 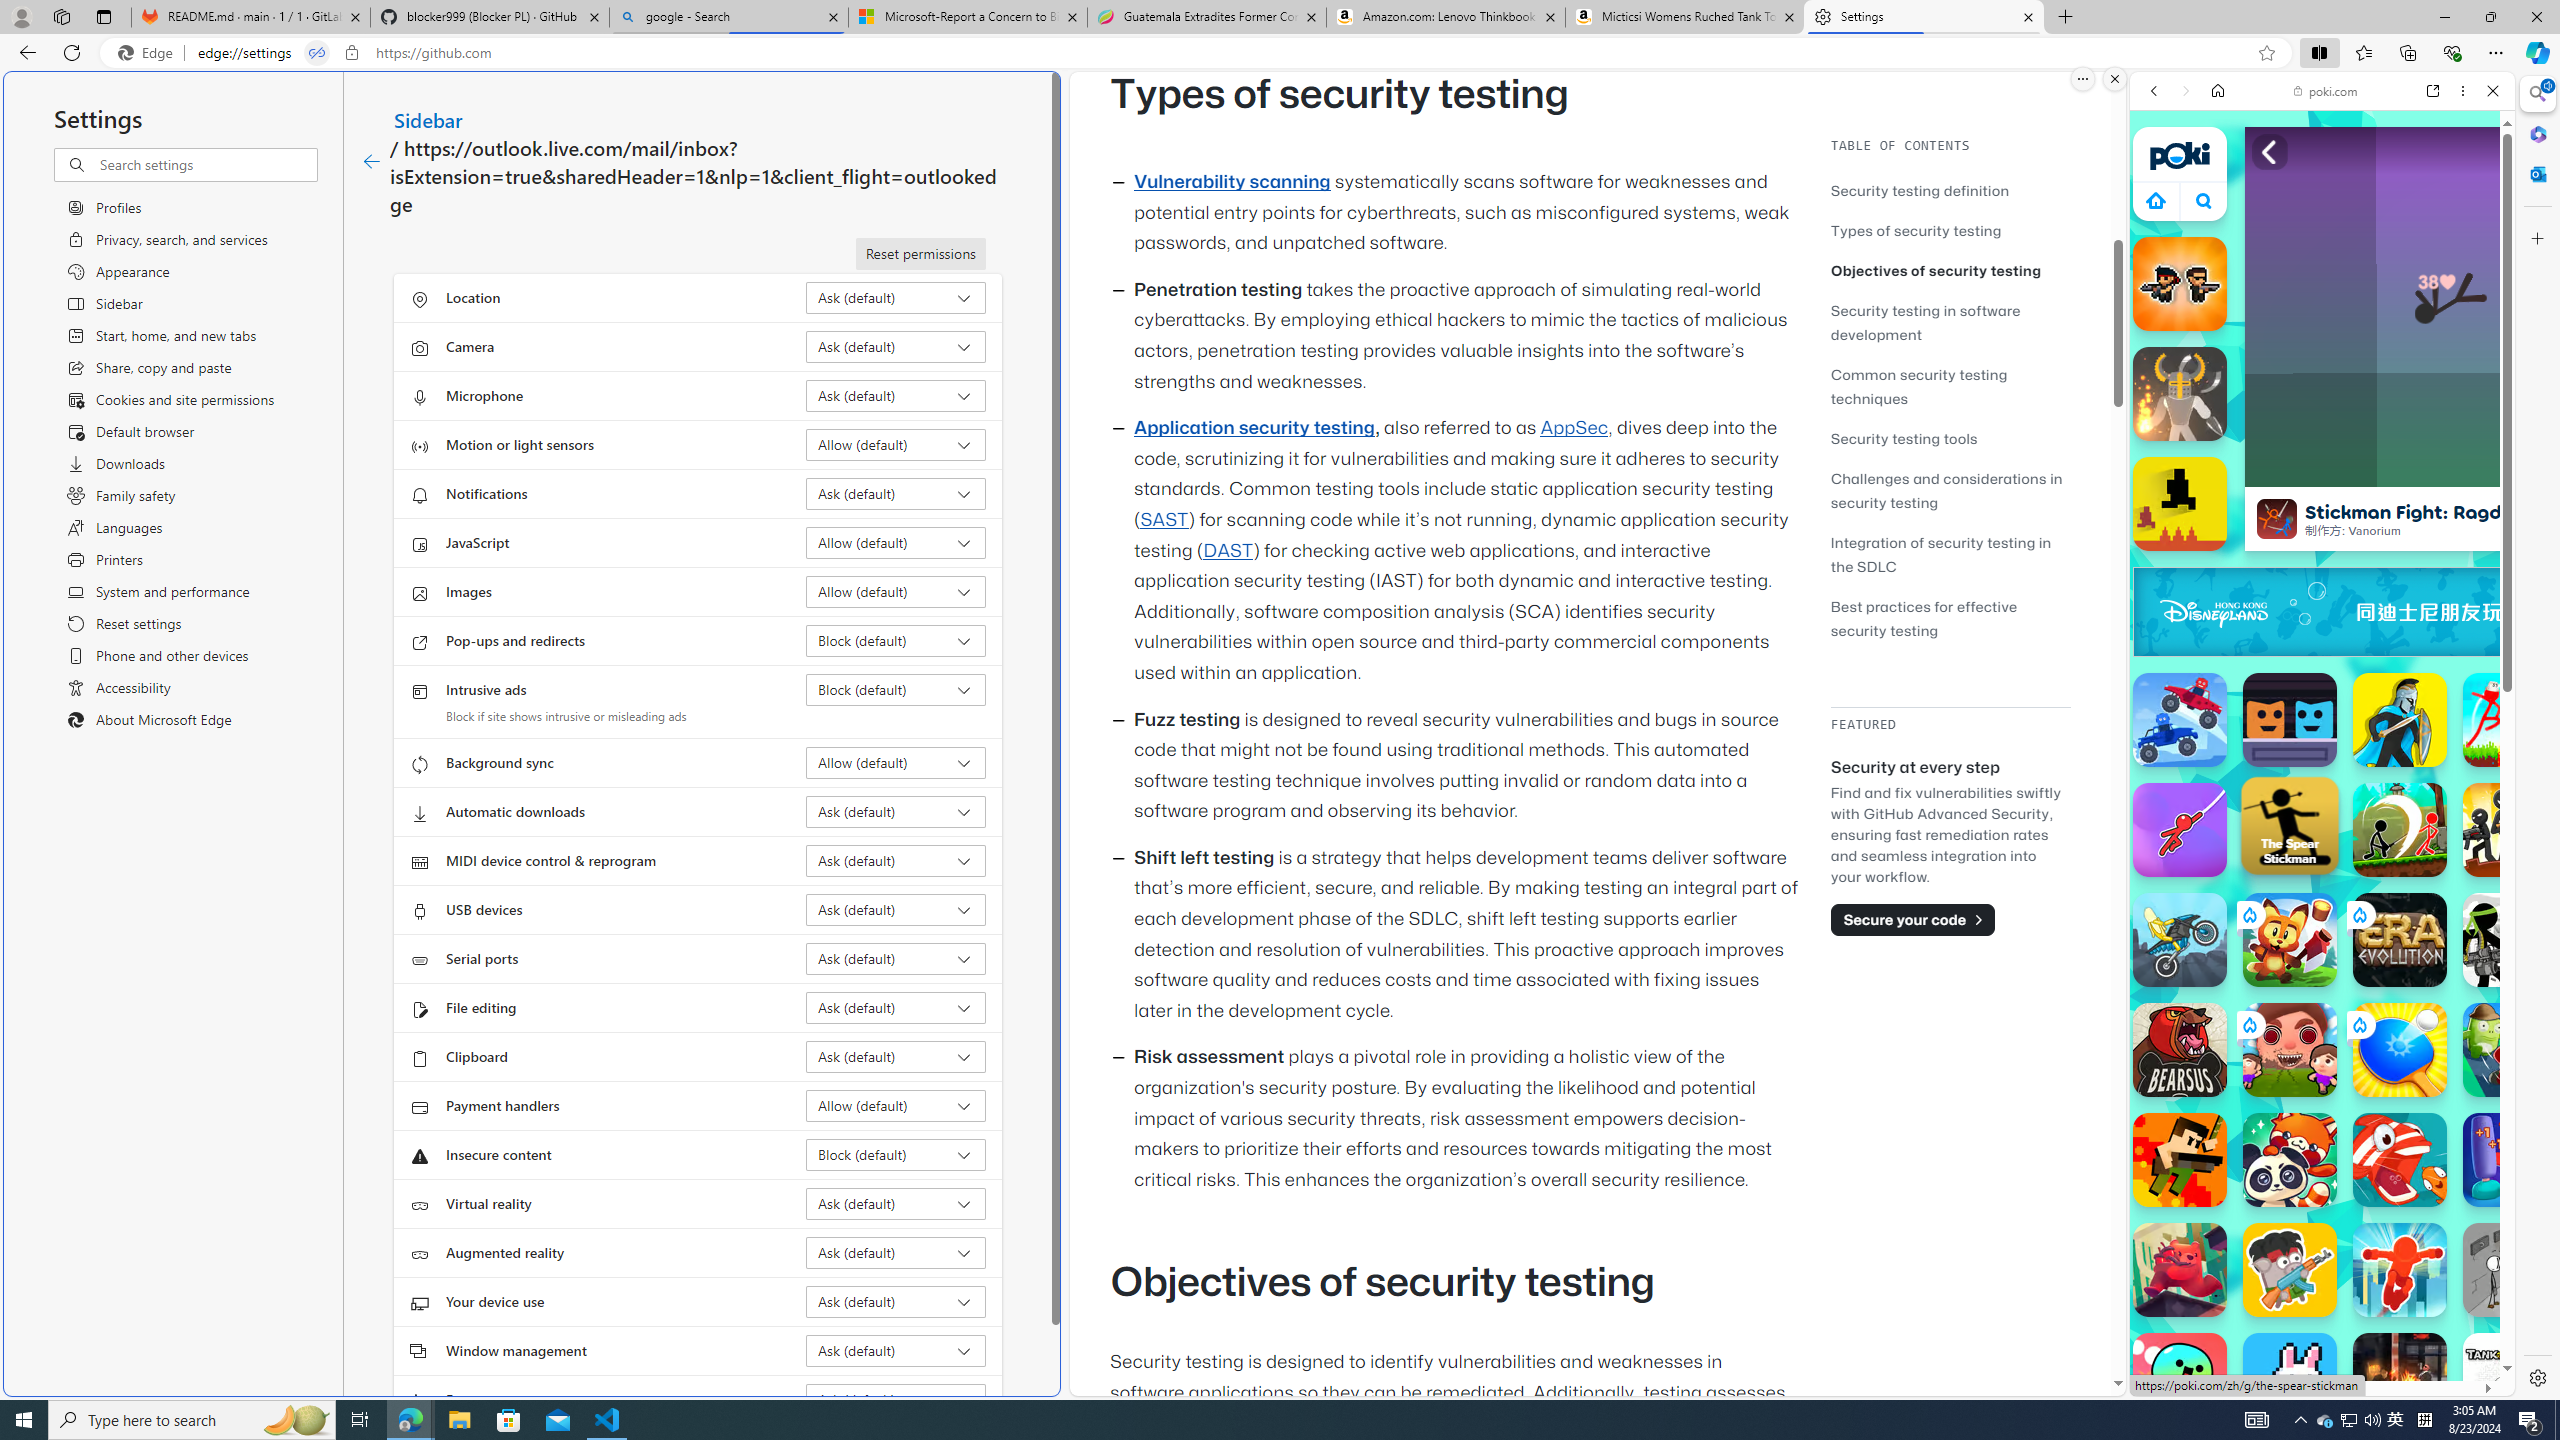 What do you see at coordinates (967, 17) in the screenshot?
I see `Microsoft-Report a Concern to Bing` at bounding box center [967, 17].